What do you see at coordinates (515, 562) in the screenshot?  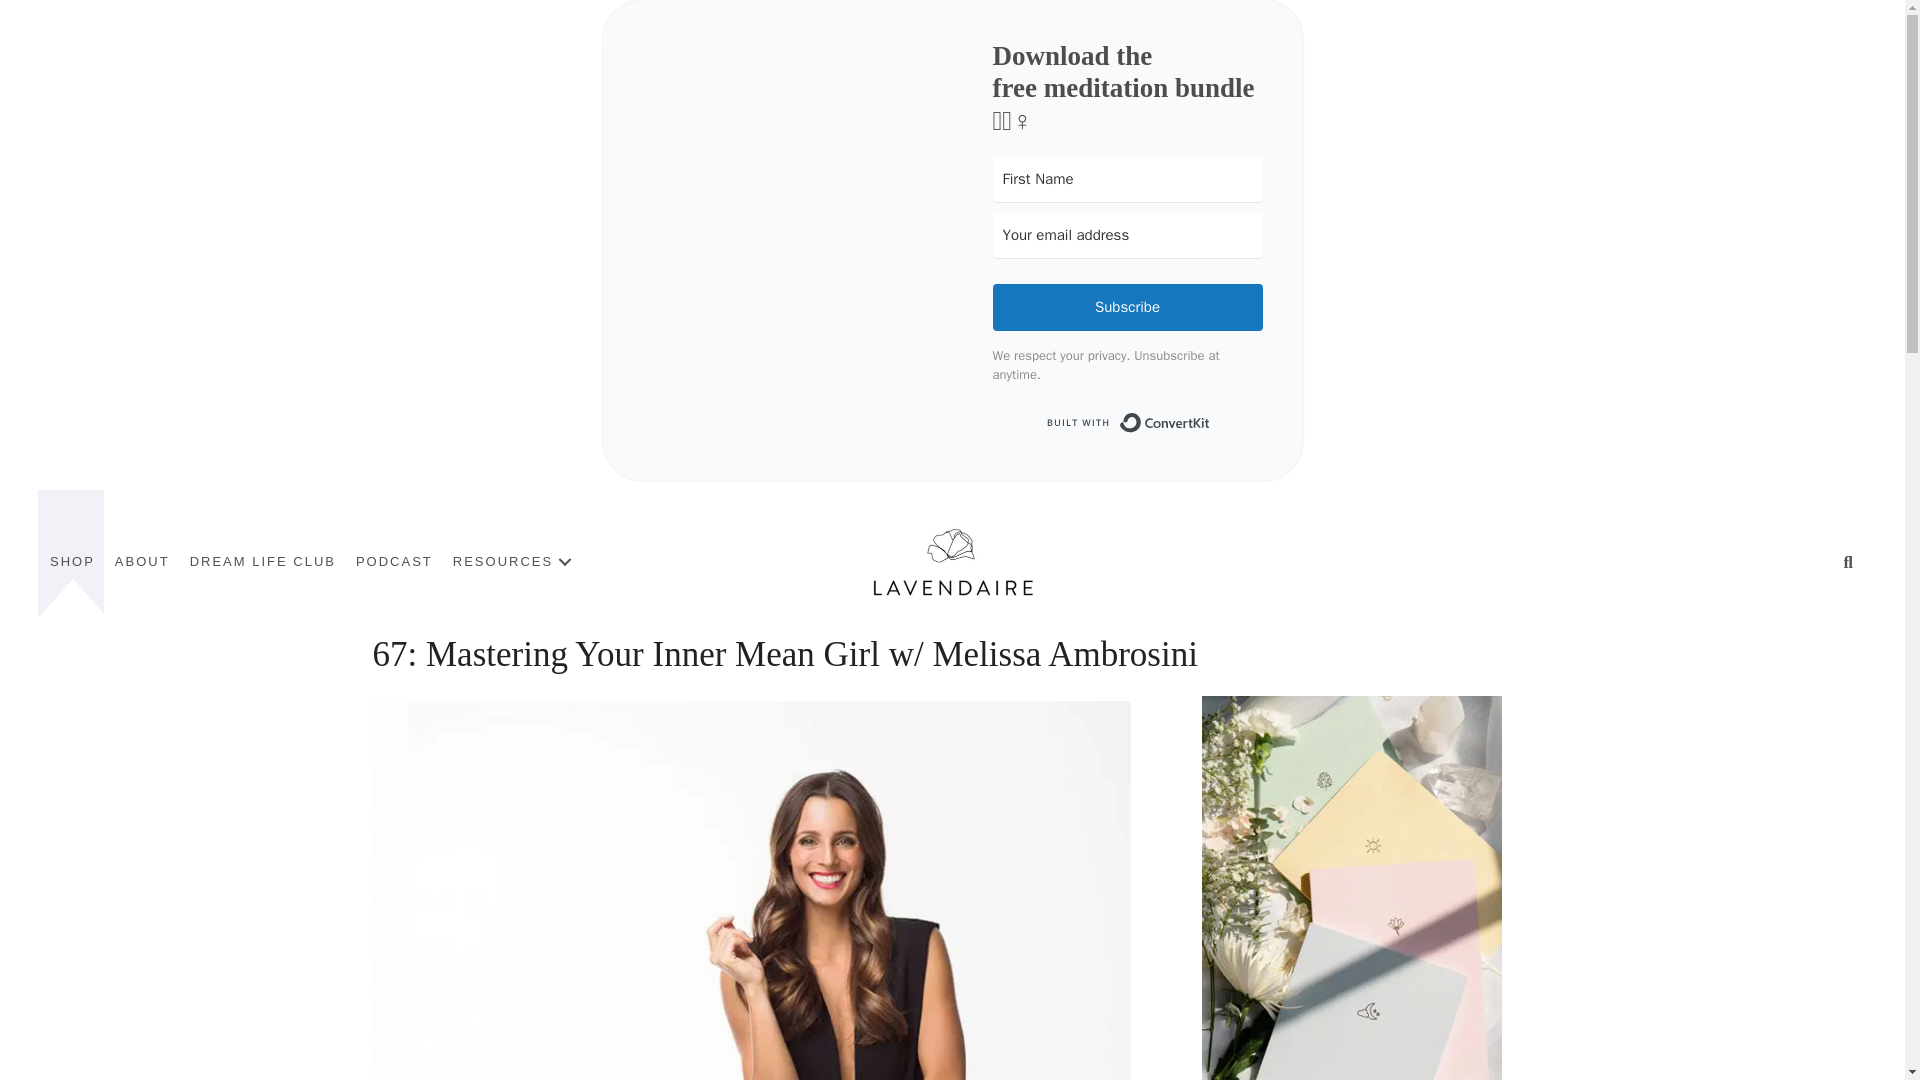 I see `RESOURCES` at bounding box center [515, 562].